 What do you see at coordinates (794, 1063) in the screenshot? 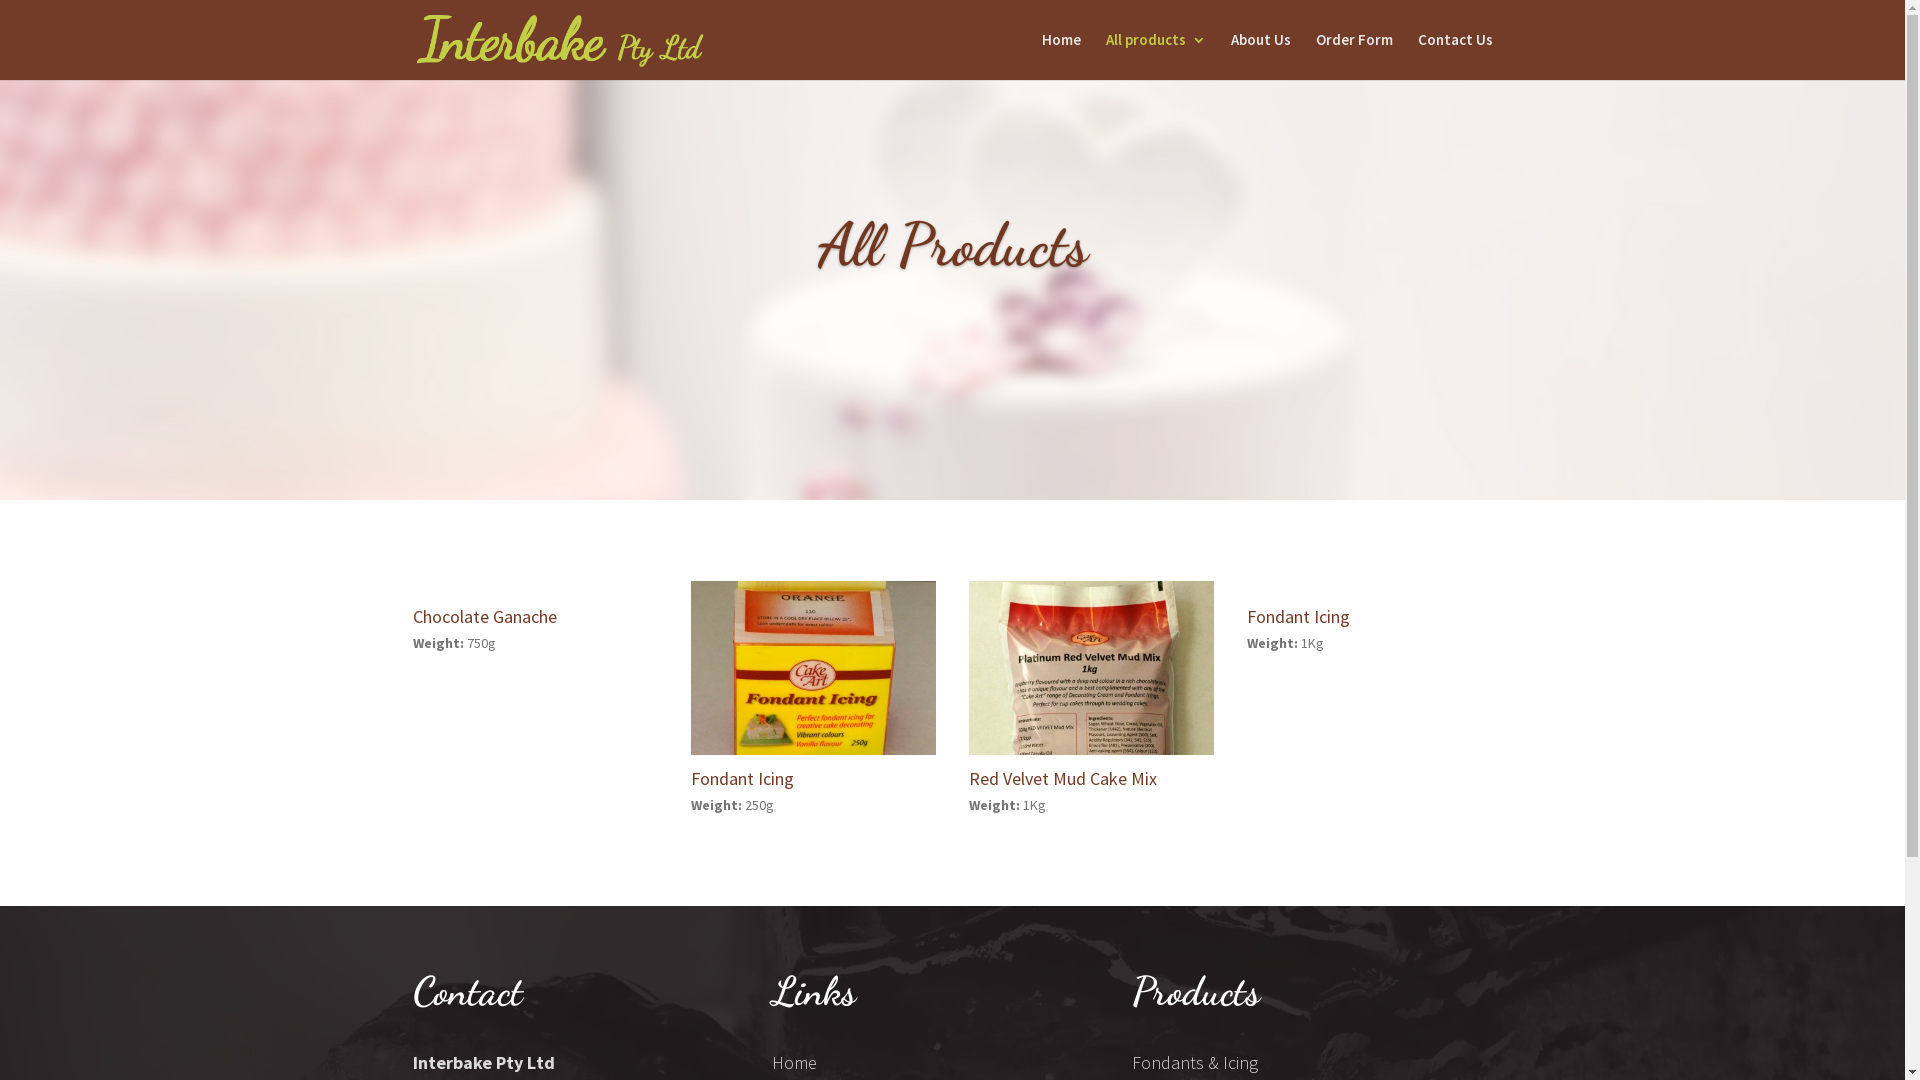
I see `Home` at bounding box center [794, 1063].